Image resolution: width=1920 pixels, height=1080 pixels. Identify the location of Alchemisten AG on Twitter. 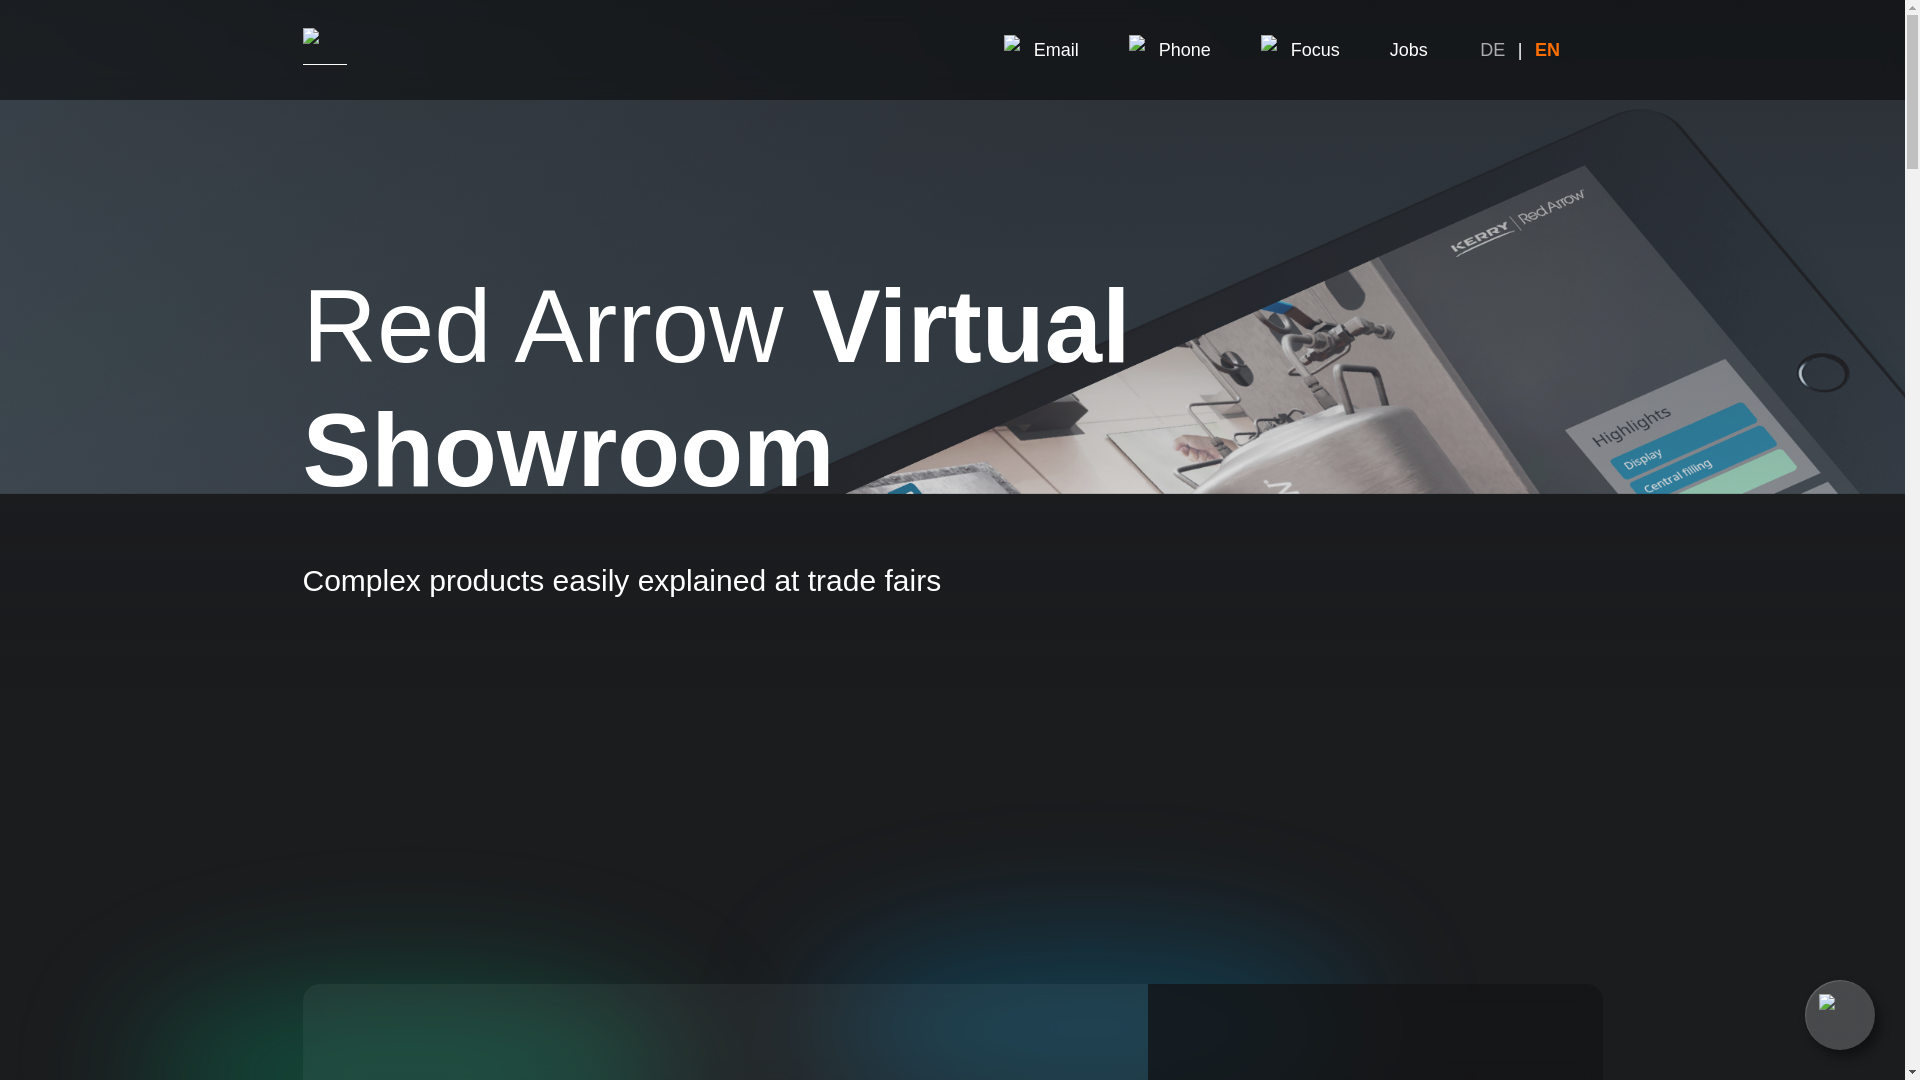
(1213, 509).